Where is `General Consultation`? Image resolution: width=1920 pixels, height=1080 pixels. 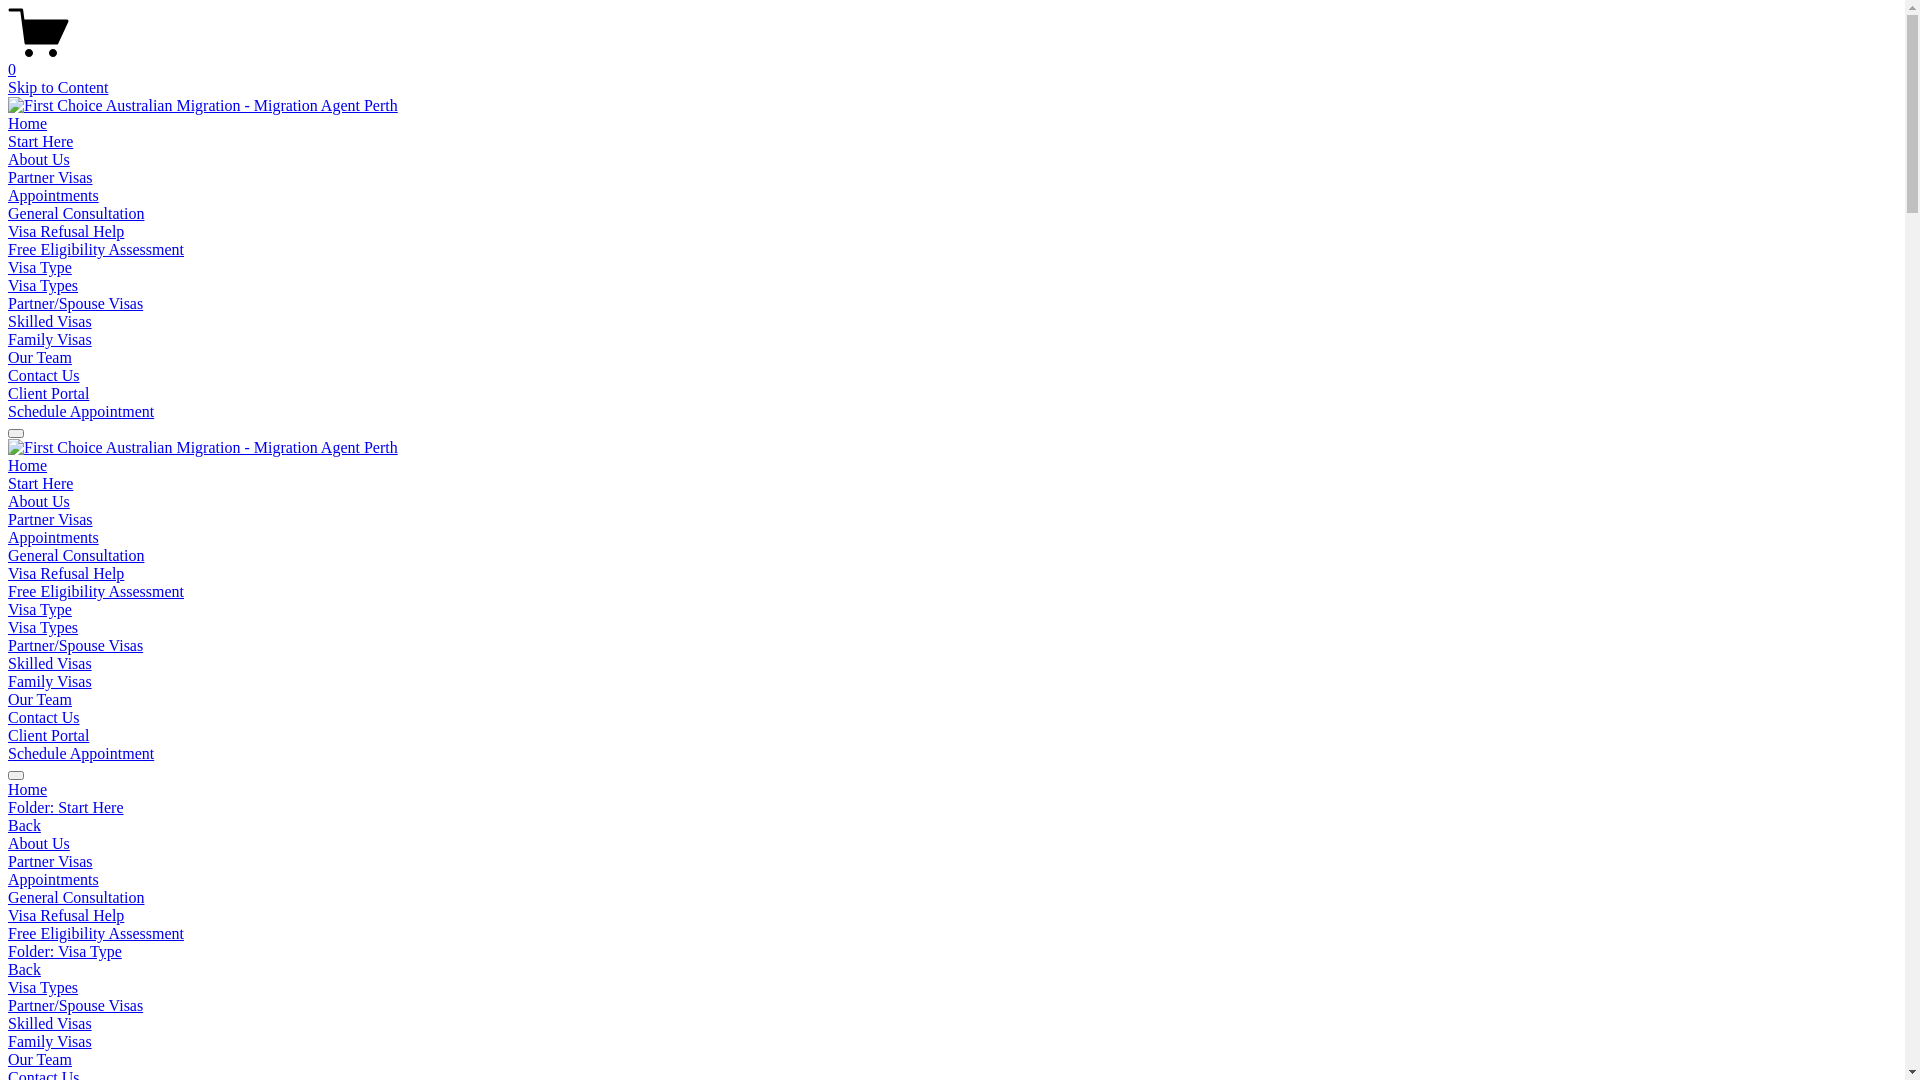 General Consultation is located at coordinates (952, 898).